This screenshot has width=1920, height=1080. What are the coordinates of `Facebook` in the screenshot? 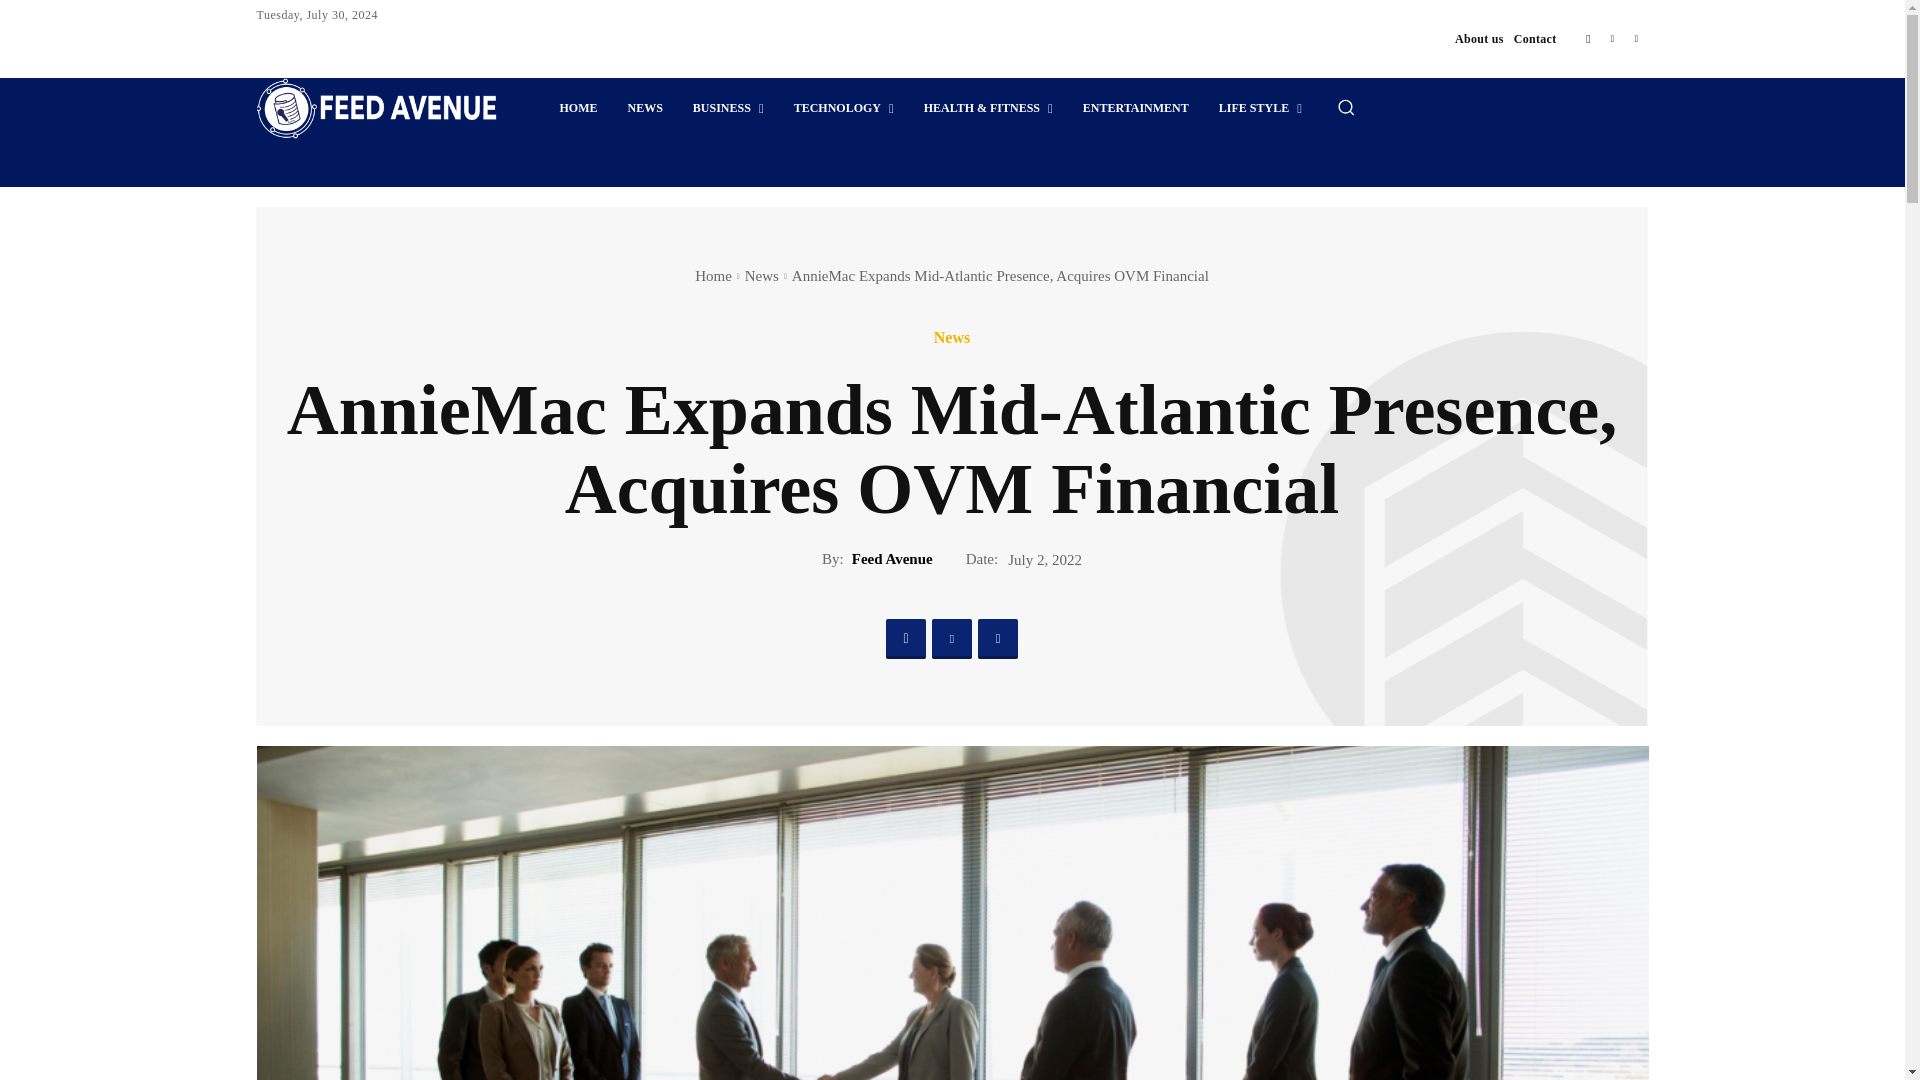 It's located at (1588, 38).